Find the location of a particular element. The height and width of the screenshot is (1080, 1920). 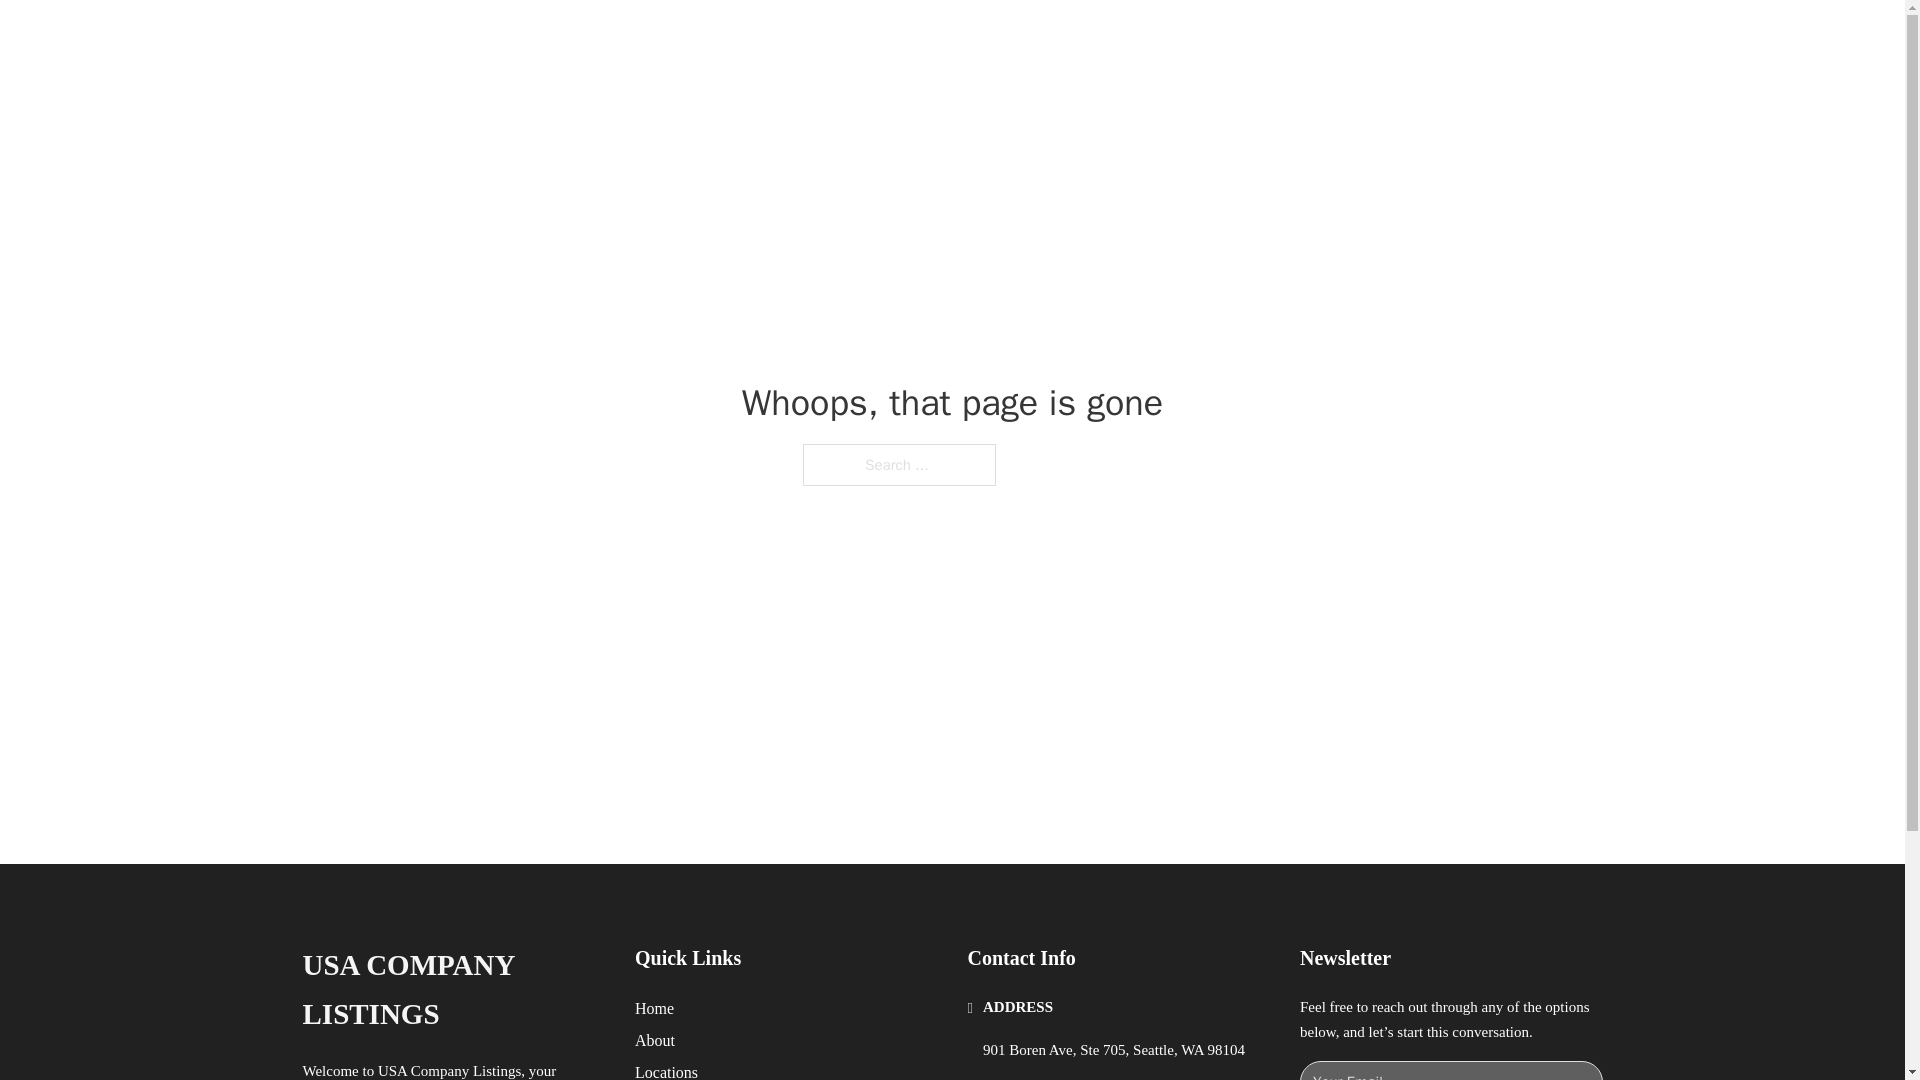

Home is located at coordinates (654, 1008).